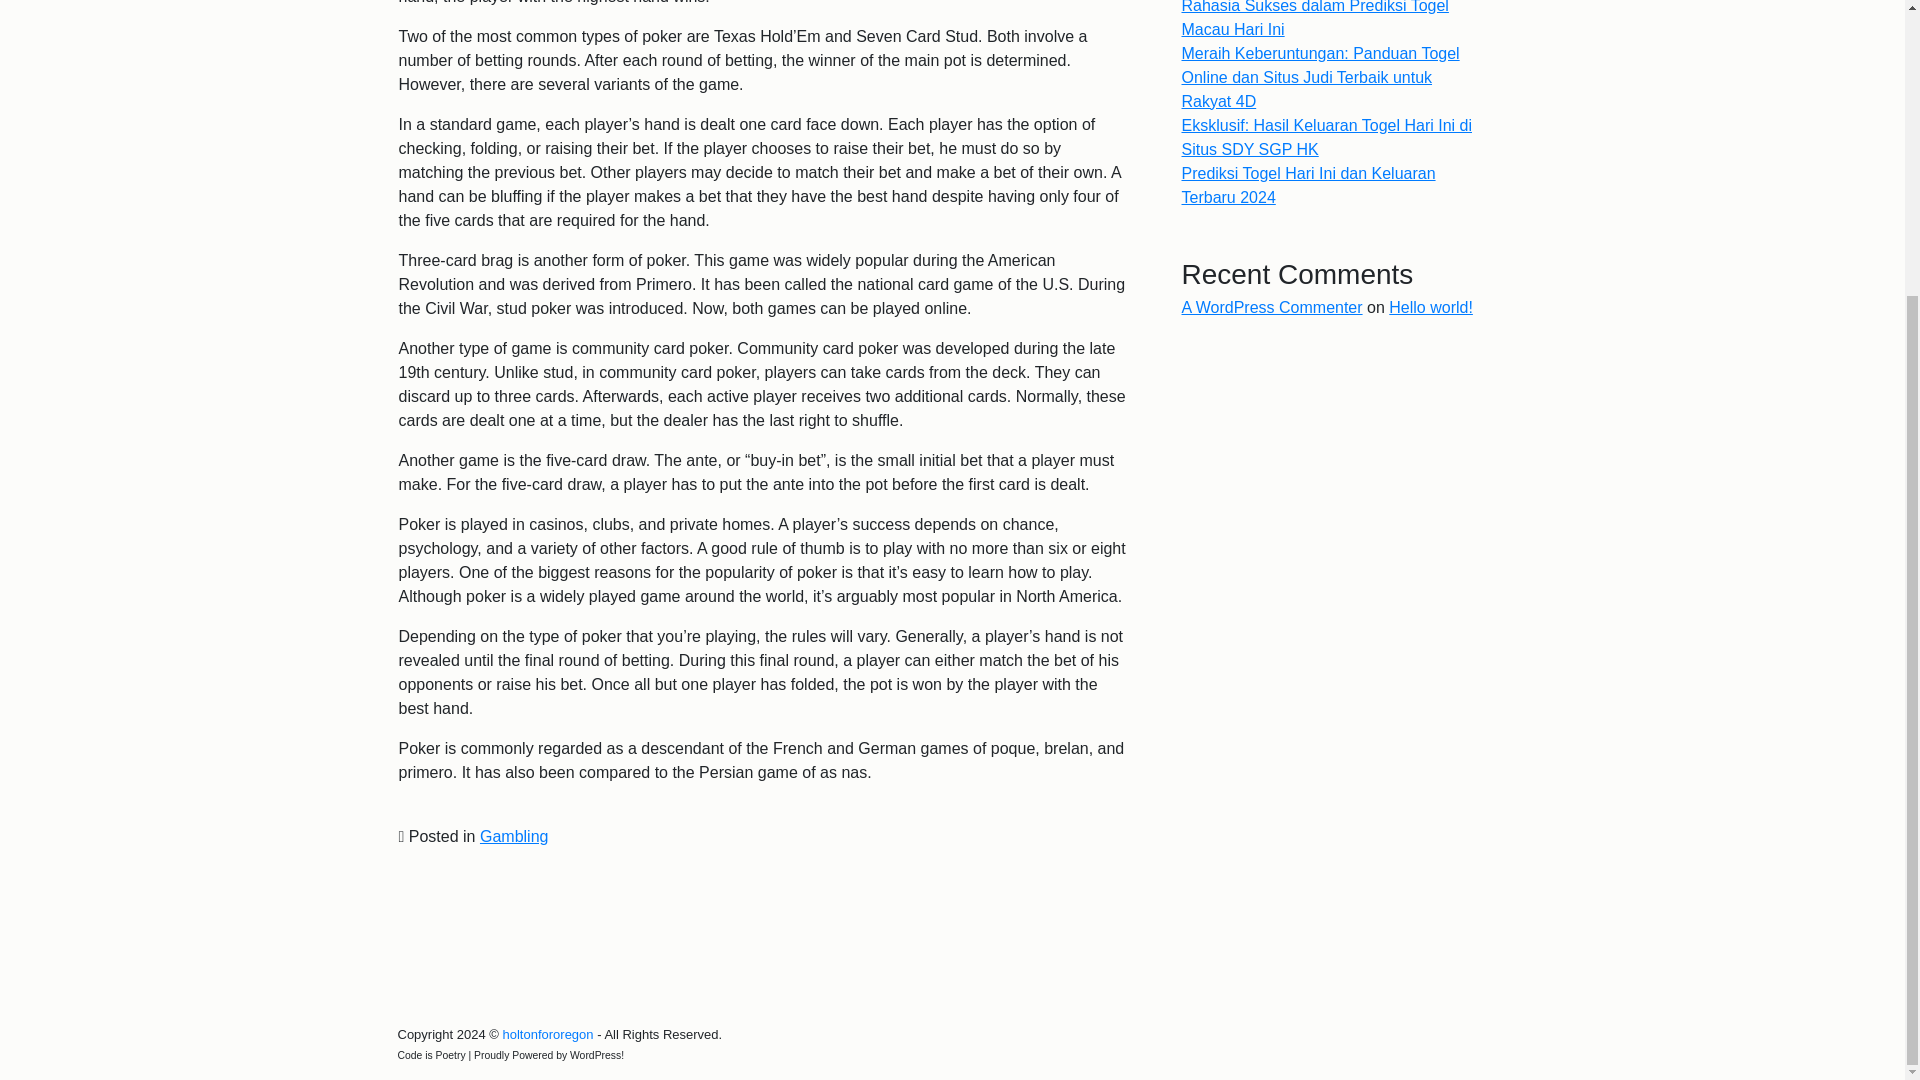  Describe the element at coordinates (1430, 308) in the screenshot. I see `Hello world!` at that location.